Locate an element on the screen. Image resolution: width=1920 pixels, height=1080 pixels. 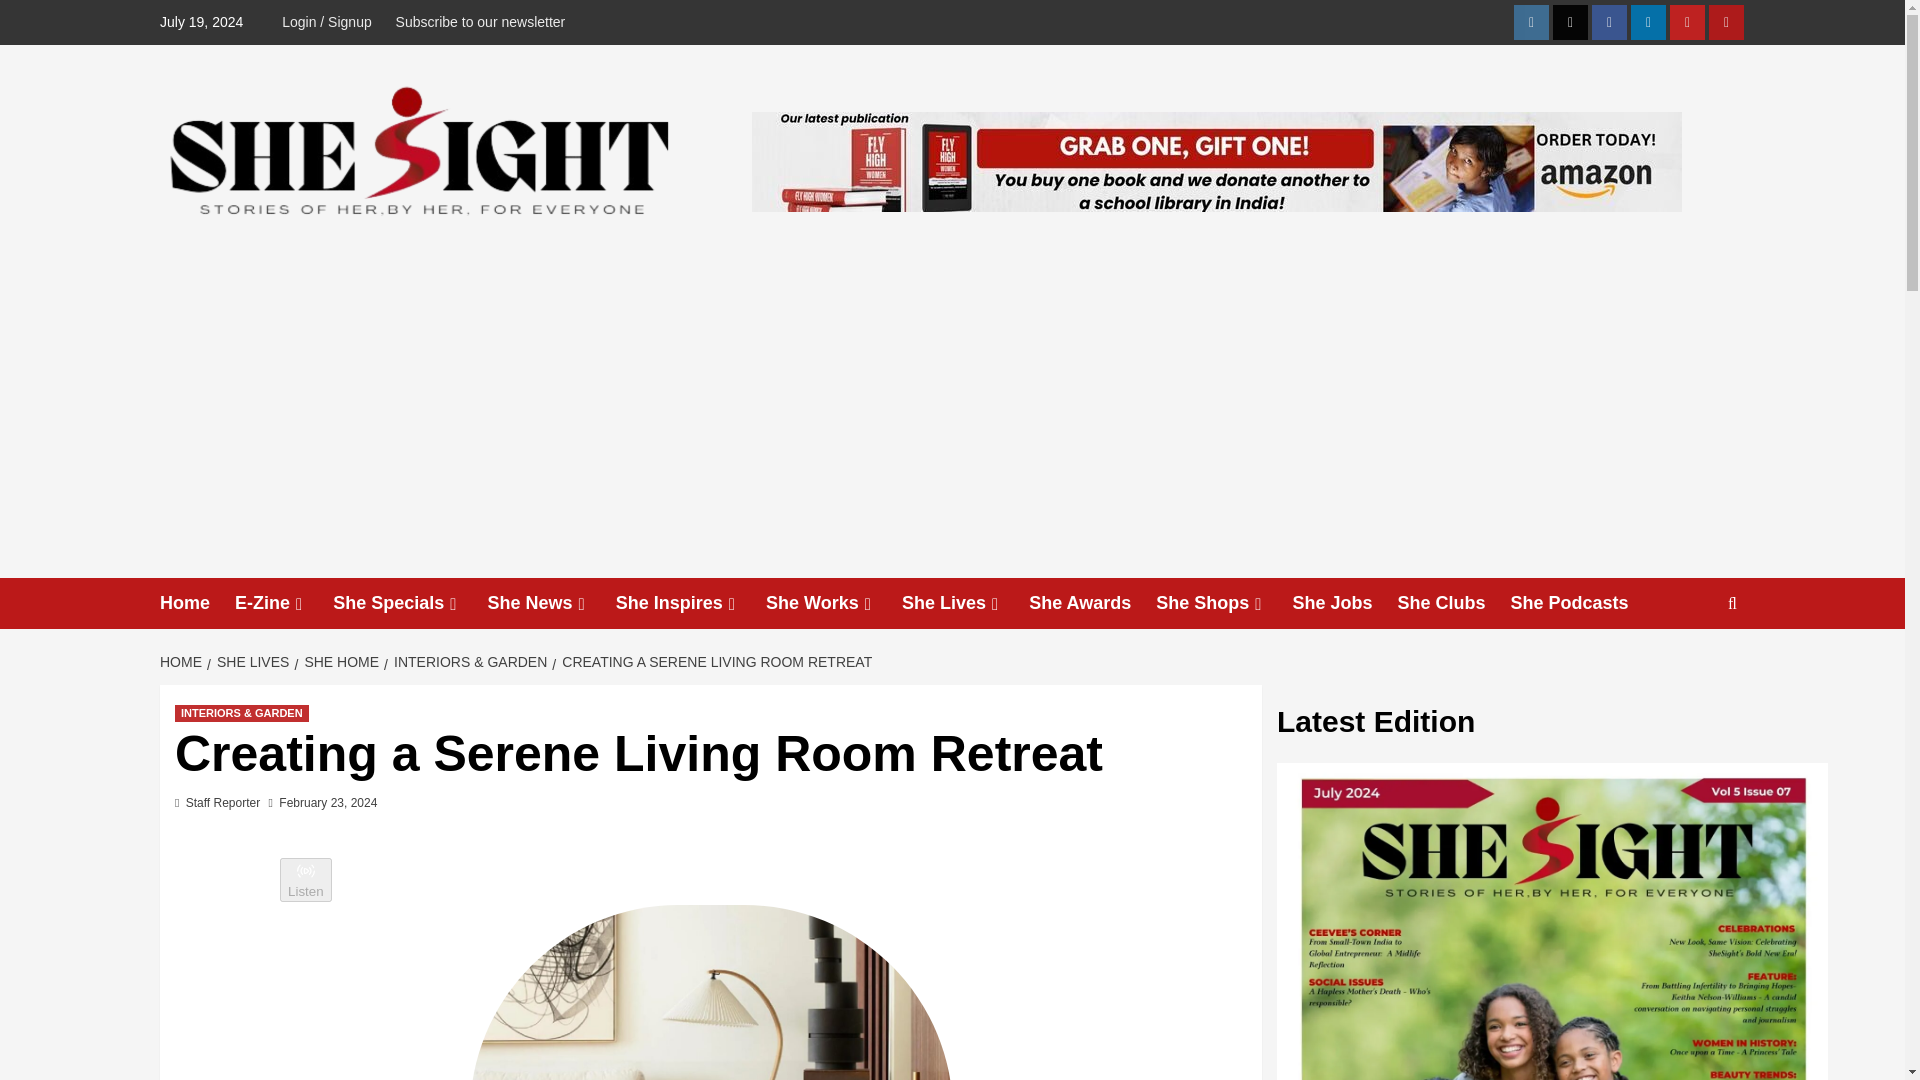
Home is located at coordinates (196, 602).